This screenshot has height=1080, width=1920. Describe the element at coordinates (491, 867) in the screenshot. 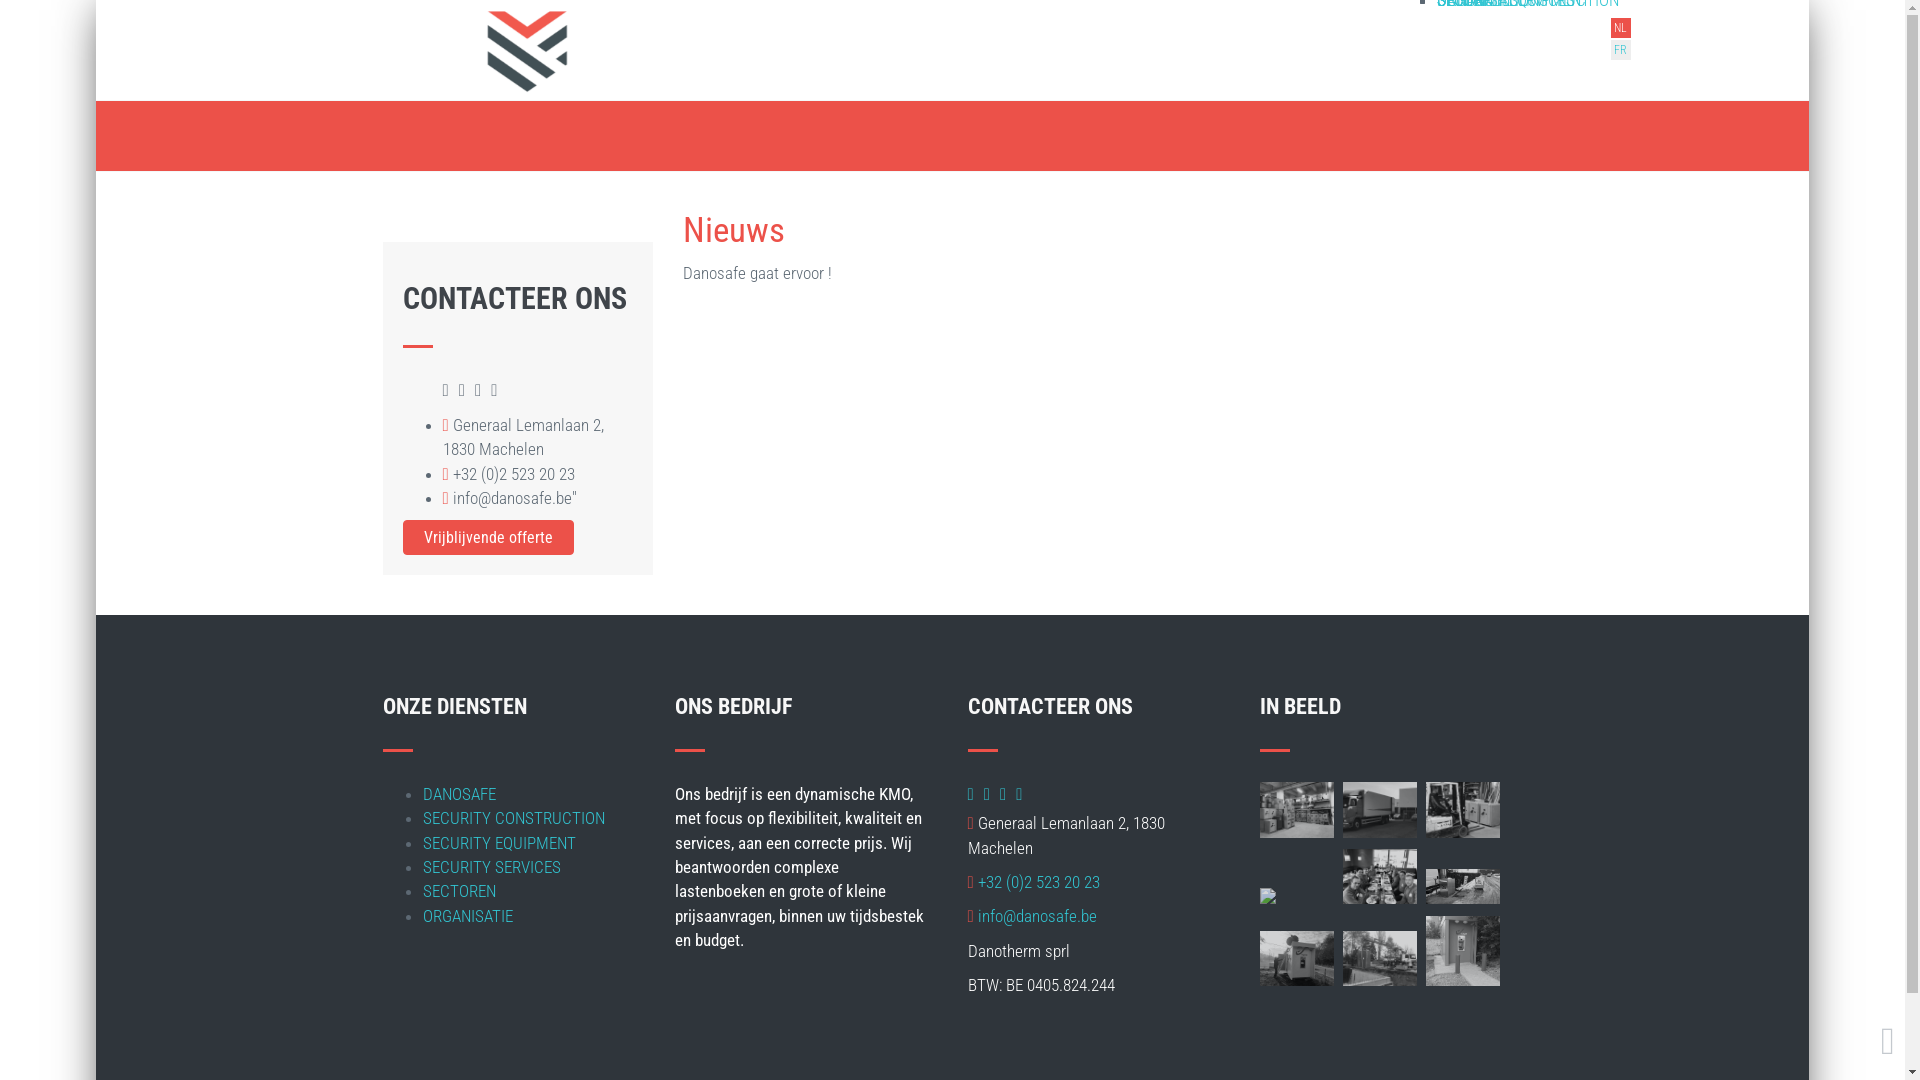

I see `SECURITY SERVICES` at that location.